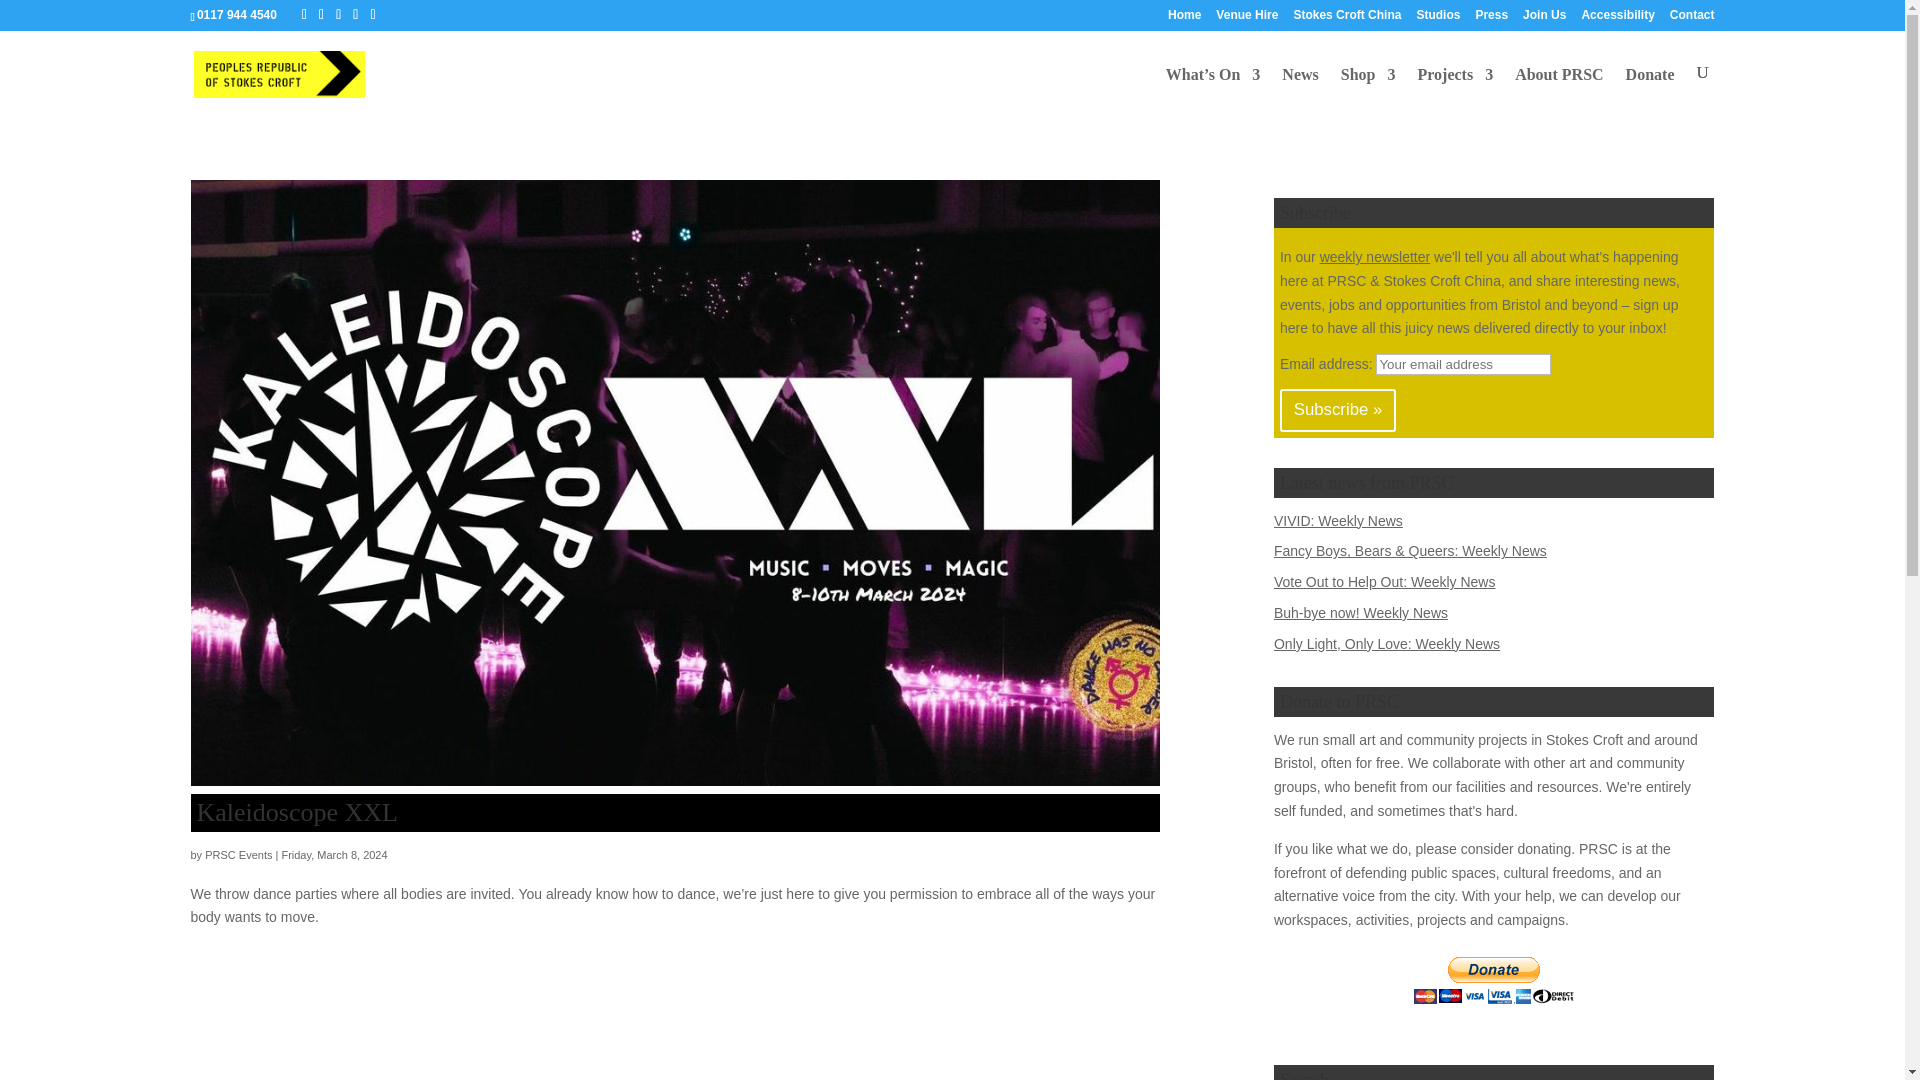  I want to click on PayPal - The safer, easier way to pay online!, so click(1494, 980).